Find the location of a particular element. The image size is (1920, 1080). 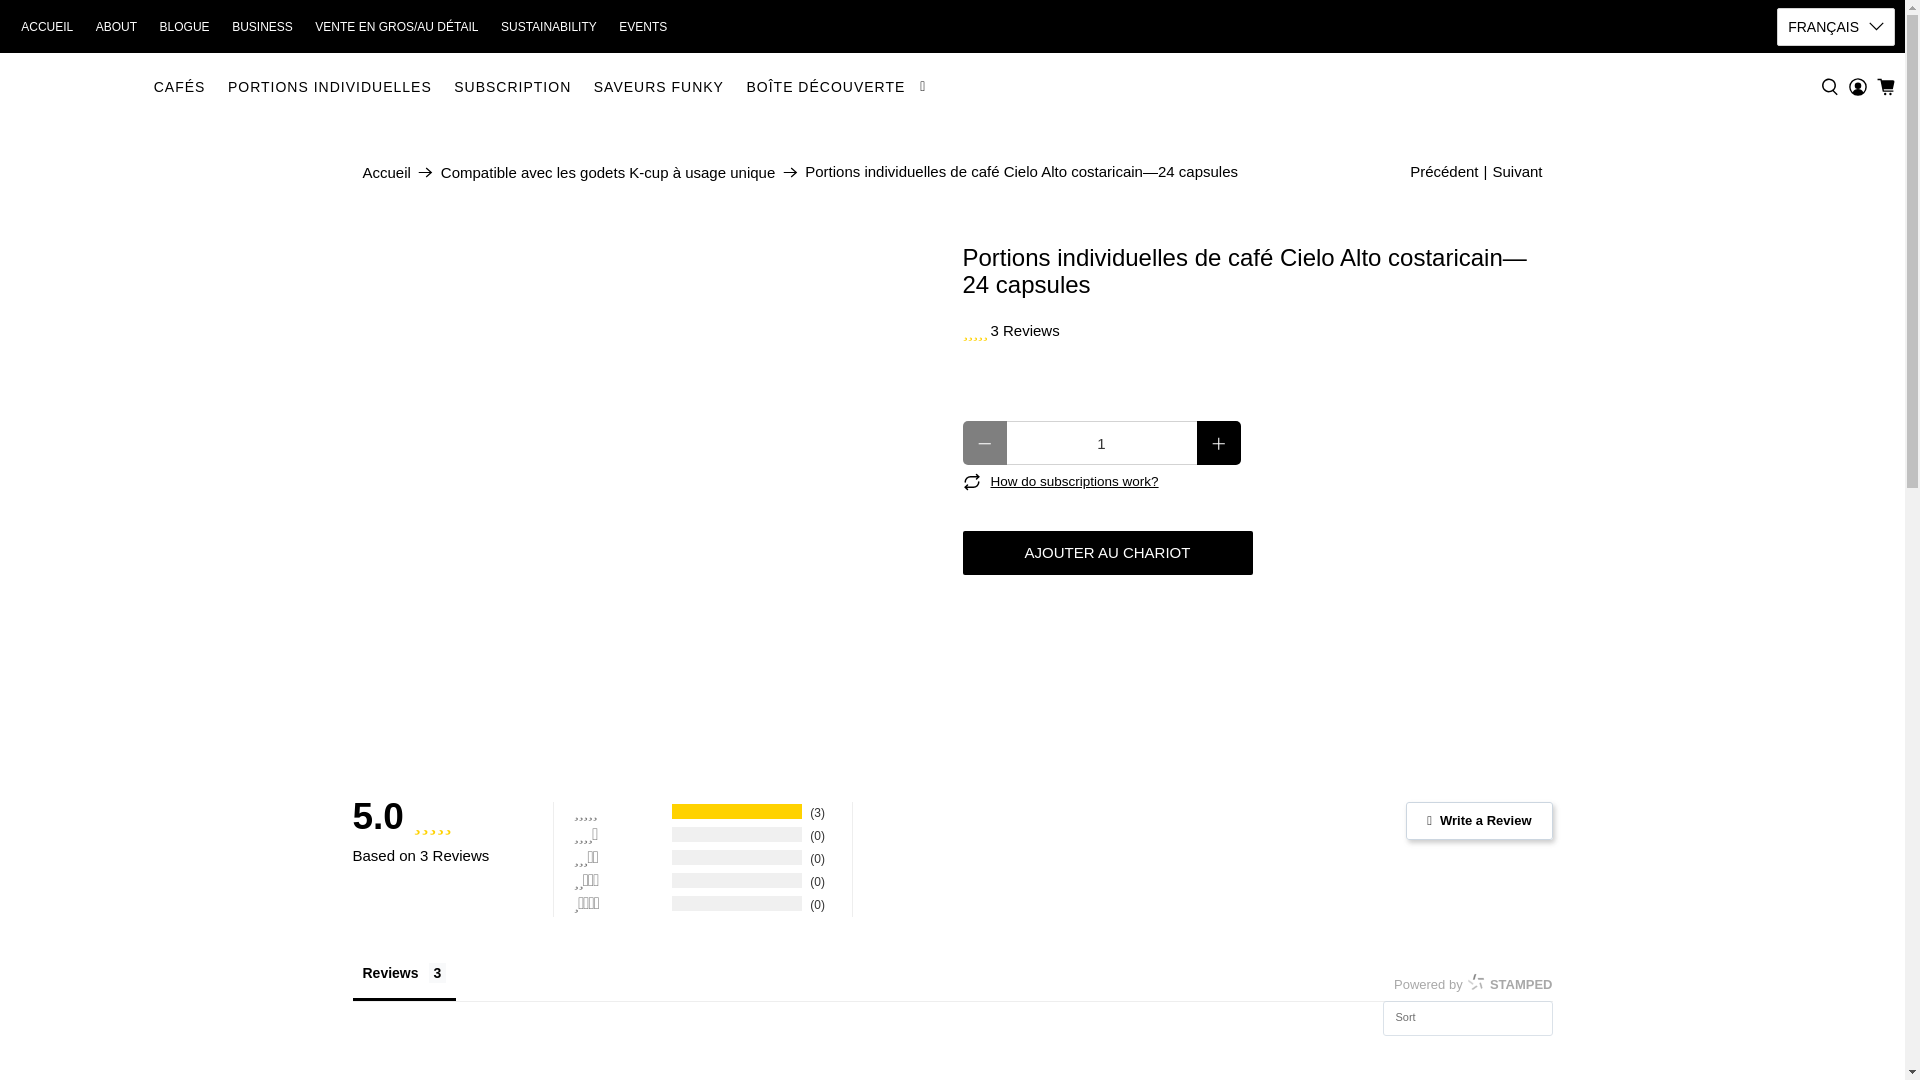

EVENTS is located at coordinates (644, 26).